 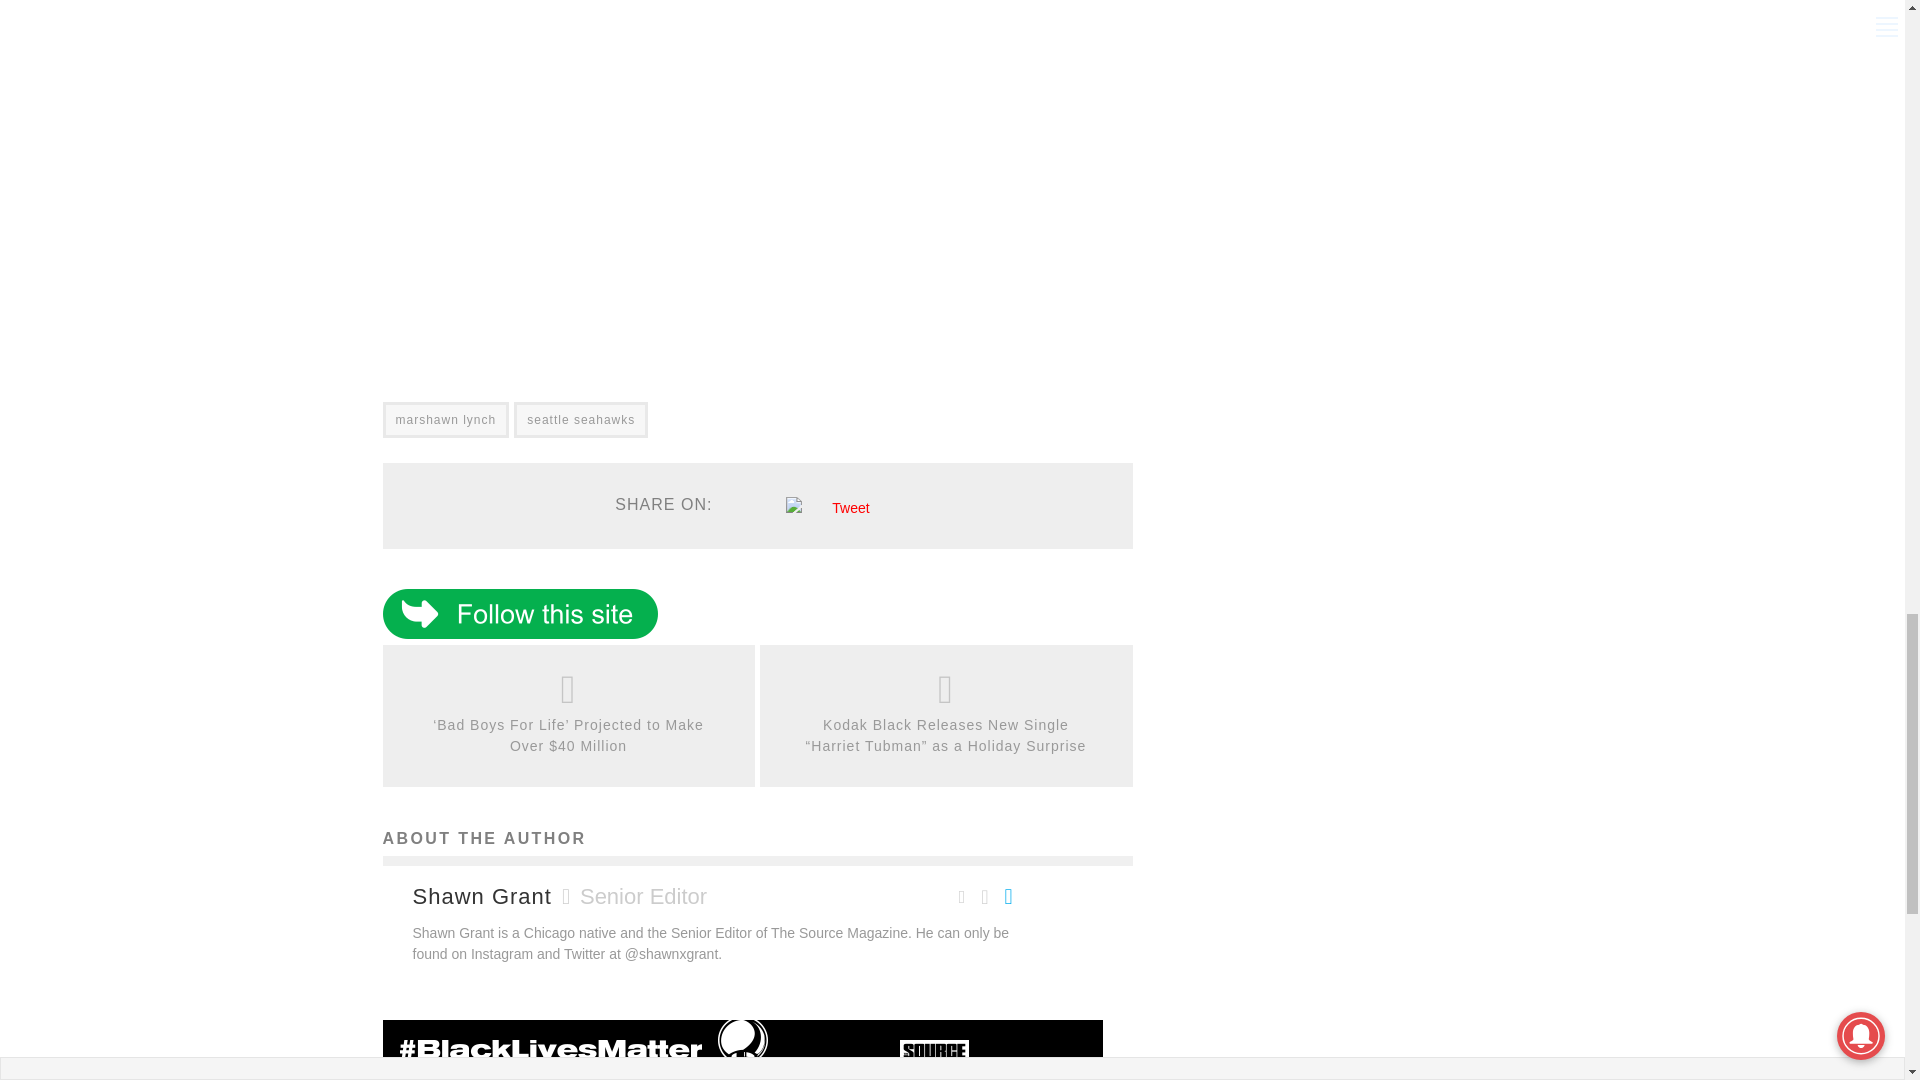 I want to click on Shawn Grant, so click(x=482, y=896).